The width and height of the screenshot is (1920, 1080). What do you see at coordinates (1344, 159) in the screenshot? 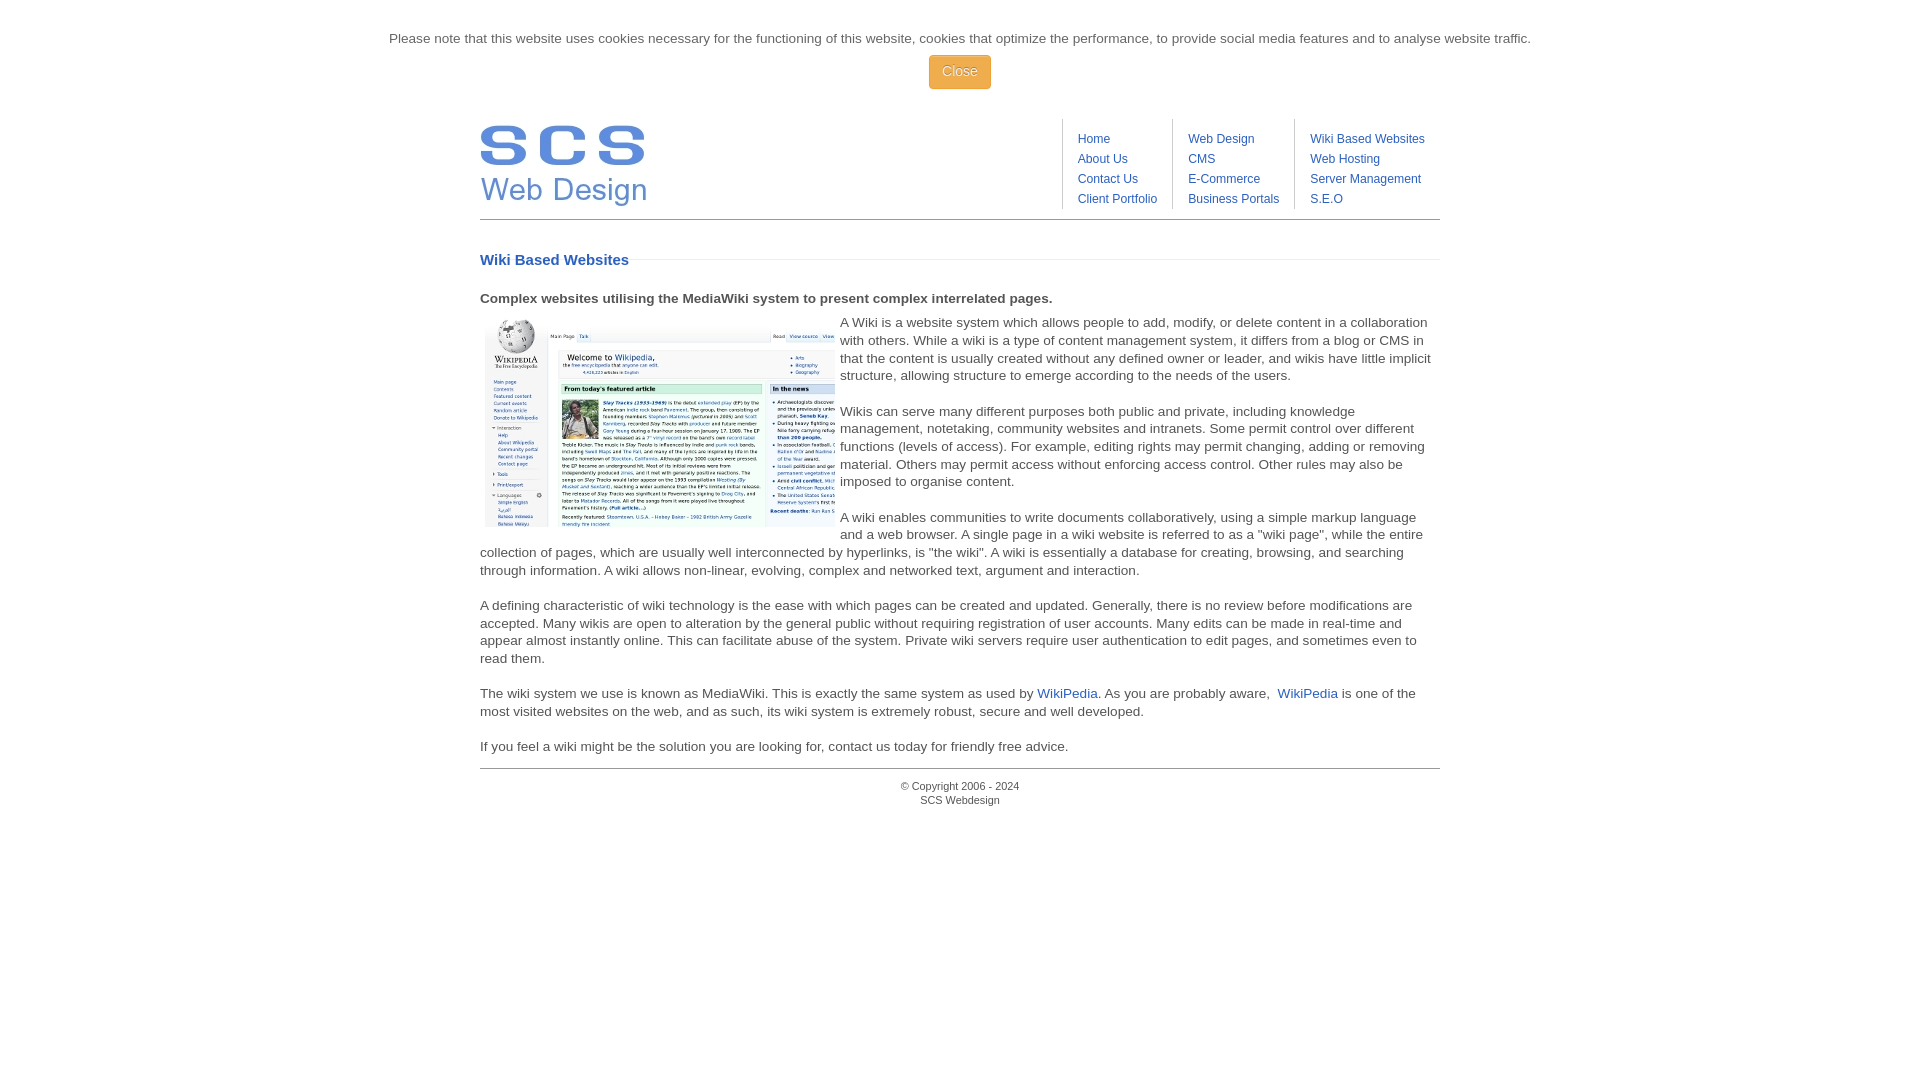
I see `Web Hosting` at bounding box center [1344, 159].